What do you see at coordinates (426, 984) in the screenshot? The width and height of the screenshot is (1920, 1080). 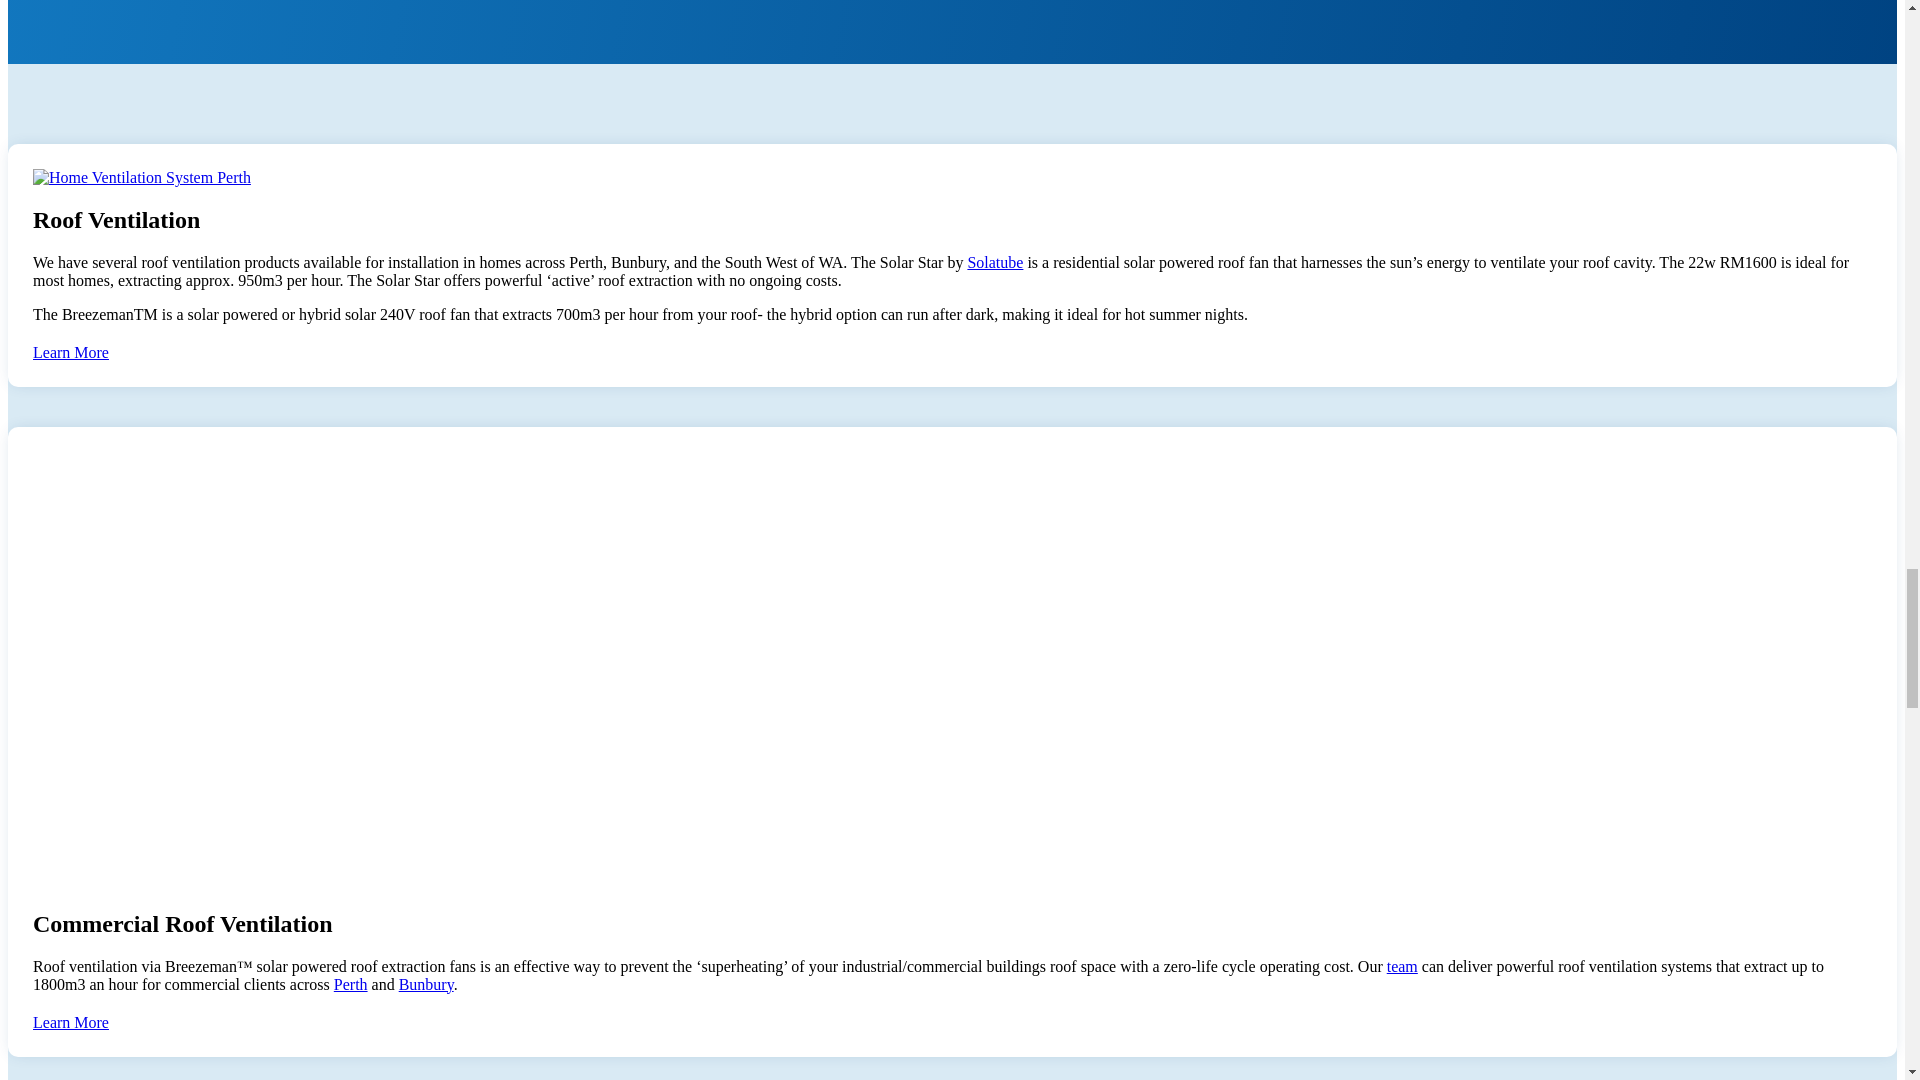 I see `Bunbury` at bounding box center [426, 984].